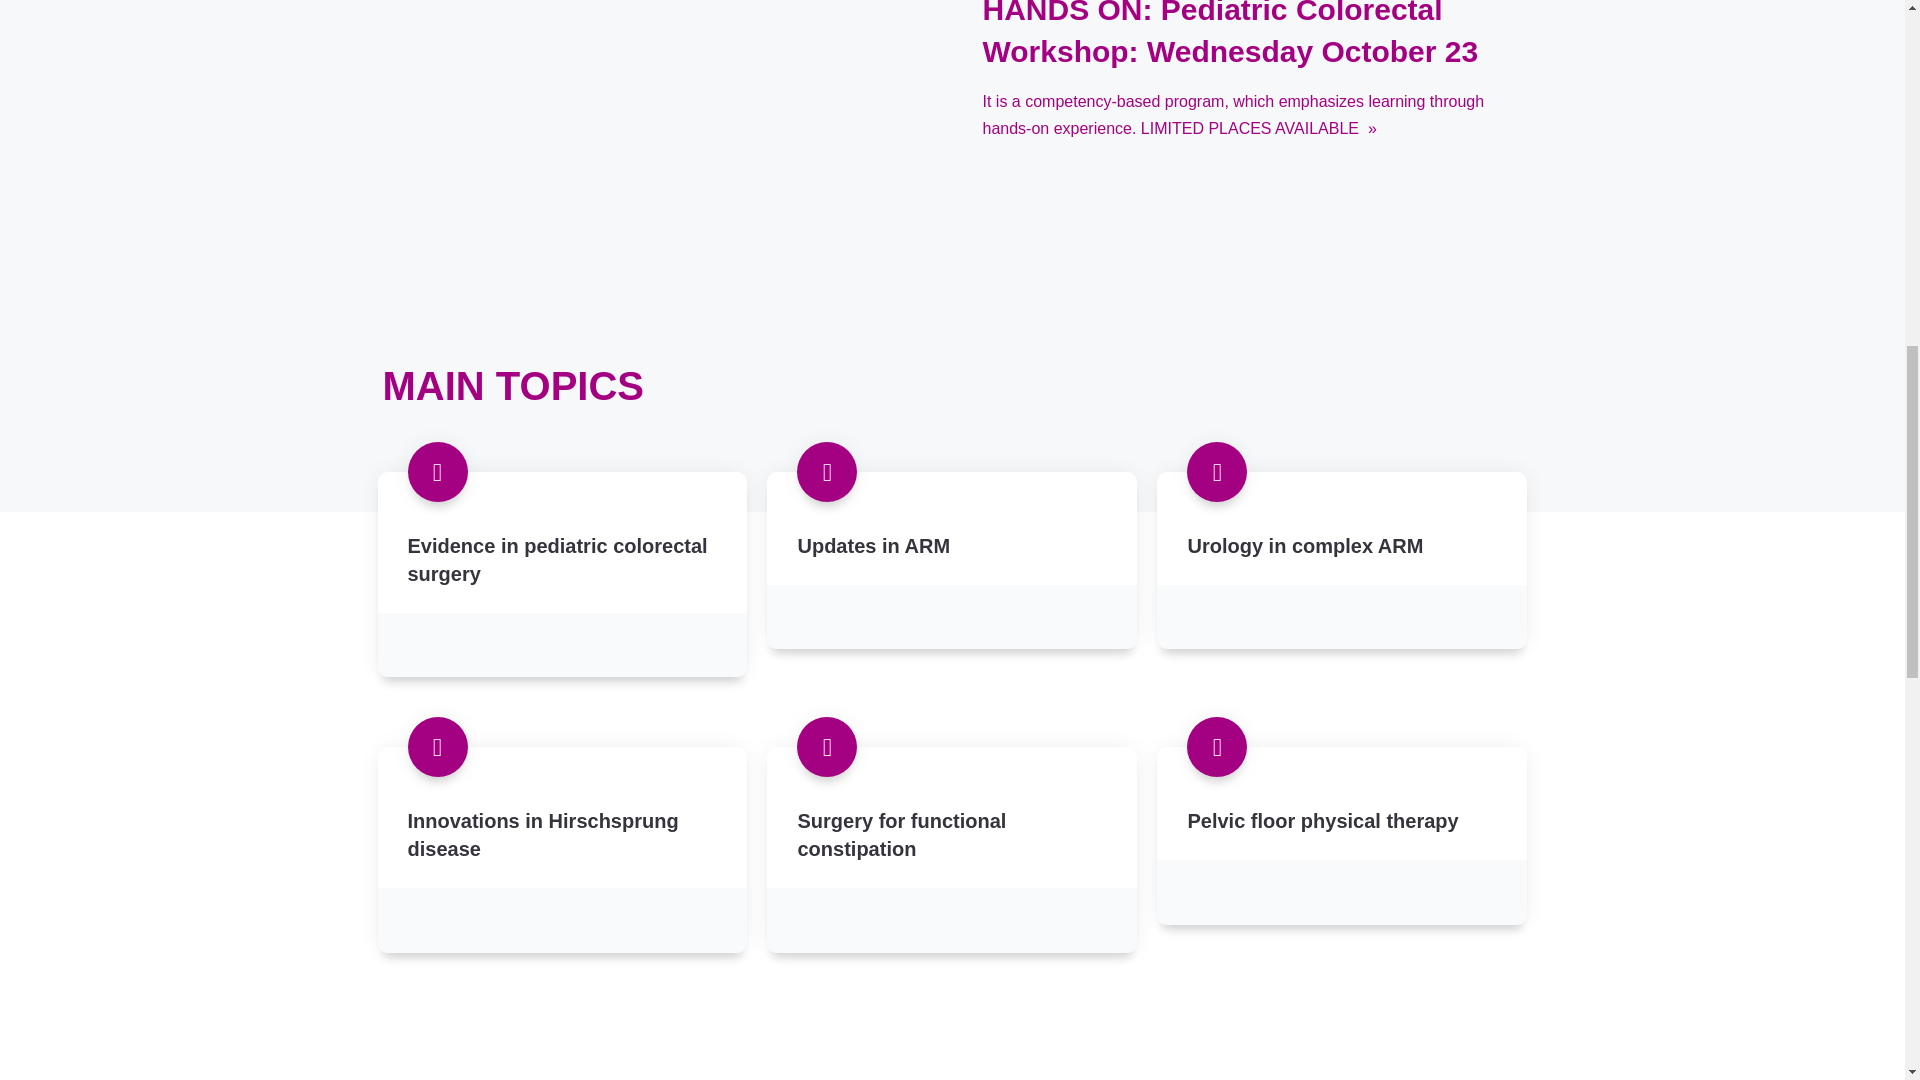  I want to click on Pelvic floor physical therapy, so click(1342, 849).